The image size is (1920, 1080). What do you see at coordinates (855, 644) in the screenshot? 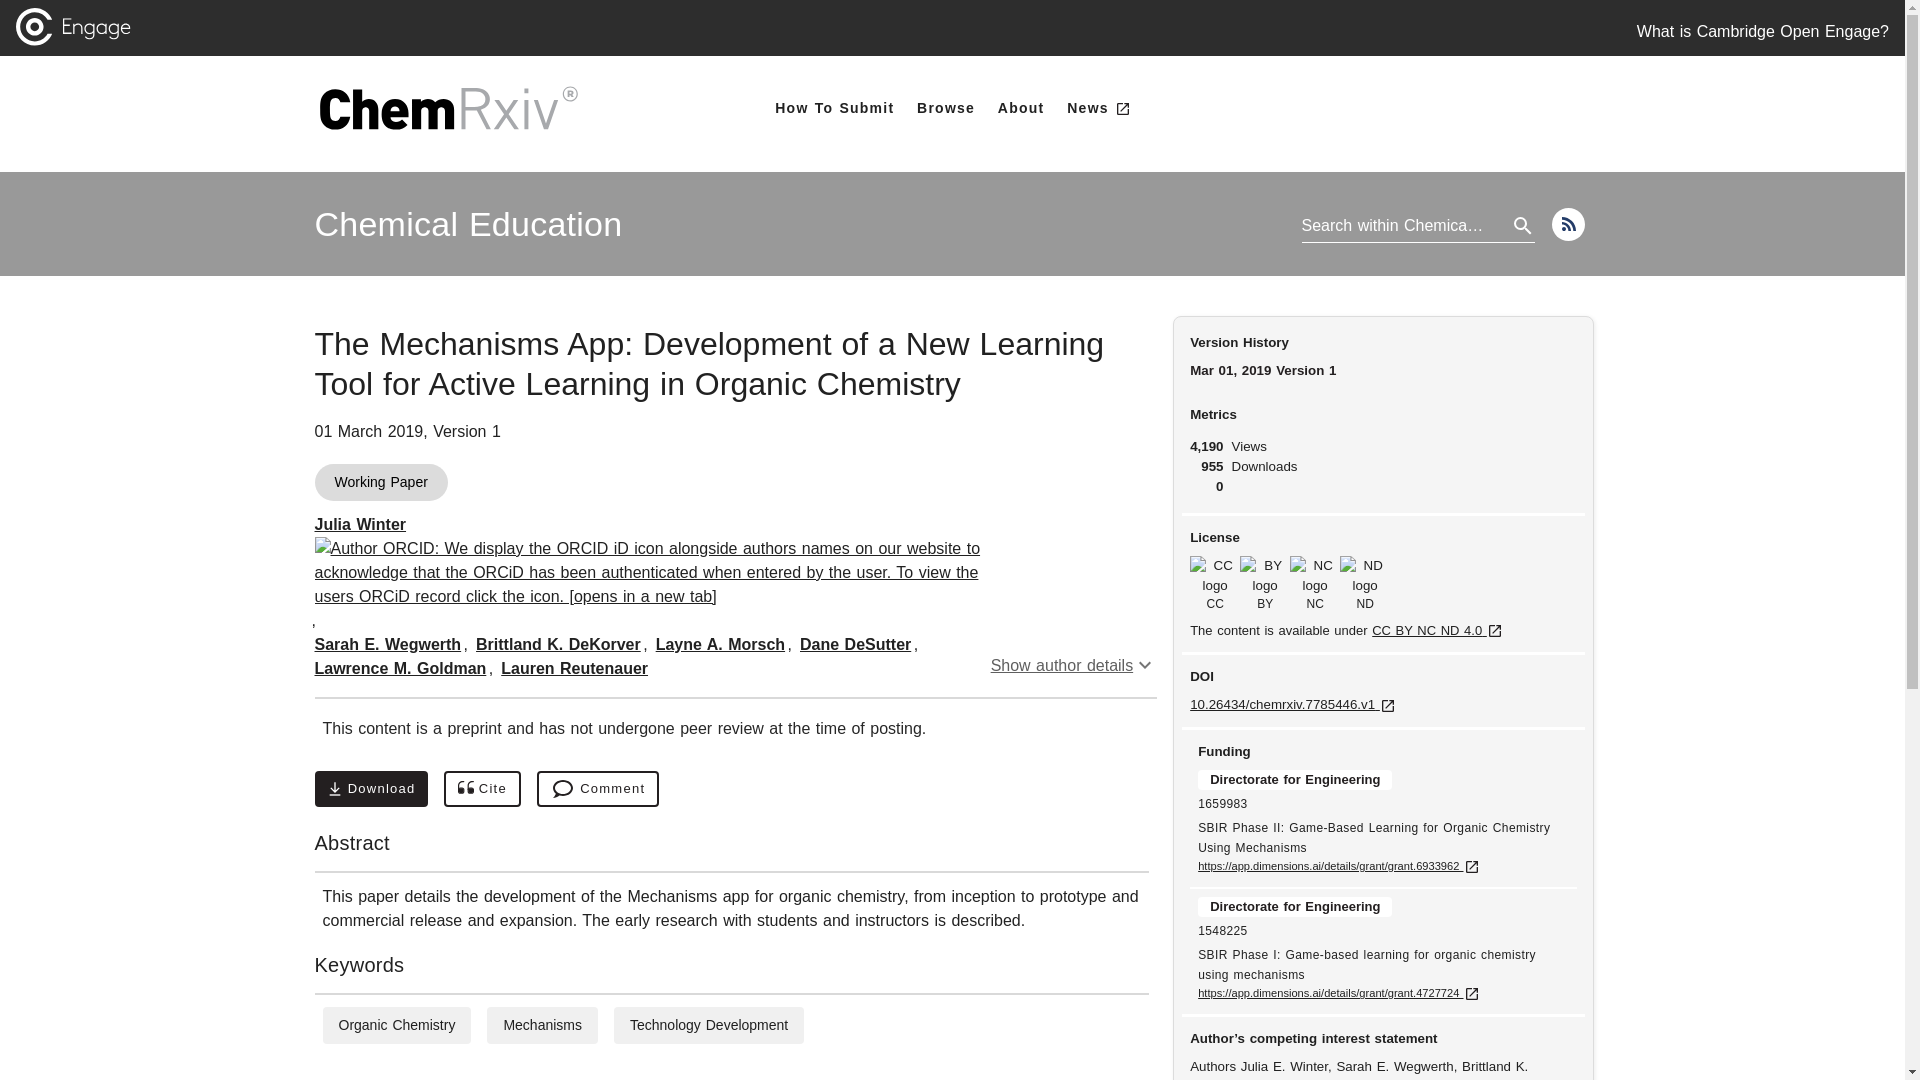
I see `About` at bounding box center [855, 644].